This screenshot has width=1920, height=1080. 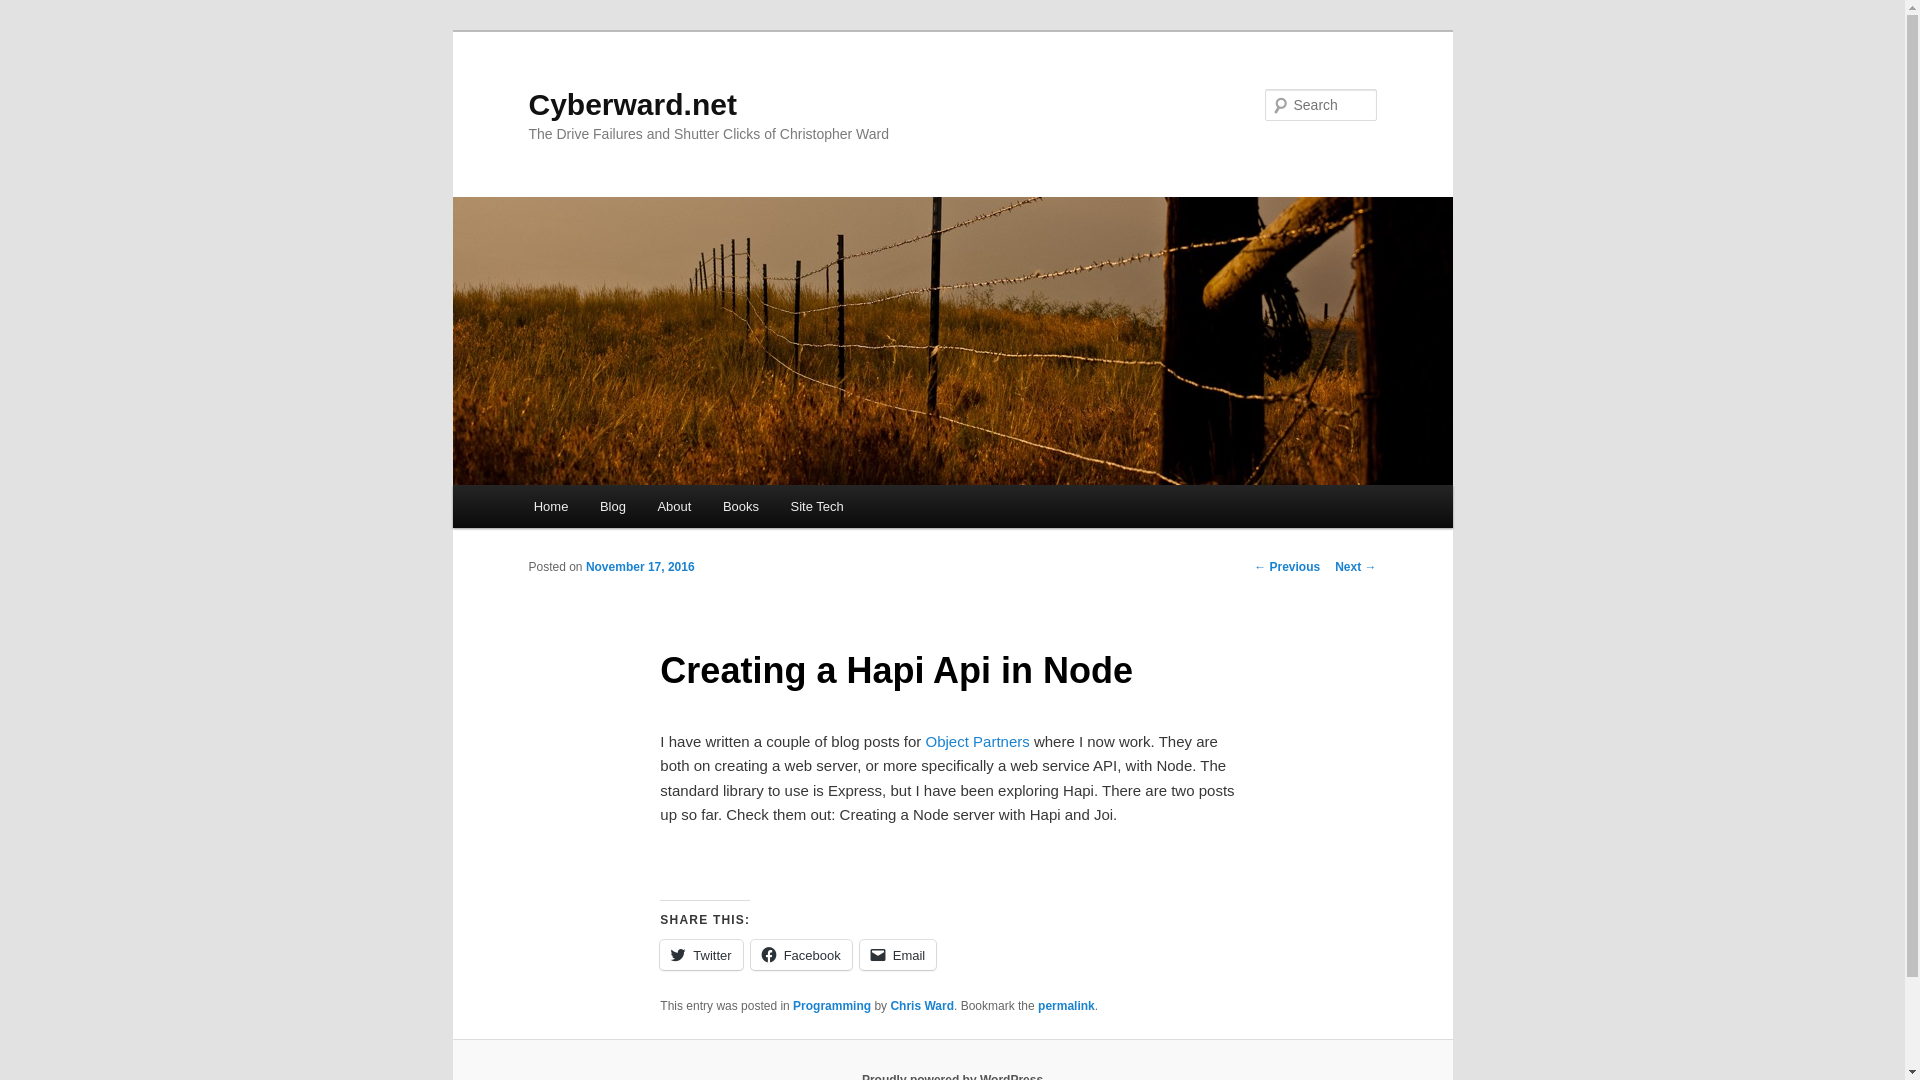 What do you see at coordinates (640, 566) in the screenshot?
I see `November 17, 2016` at bounding box center [640, 566].